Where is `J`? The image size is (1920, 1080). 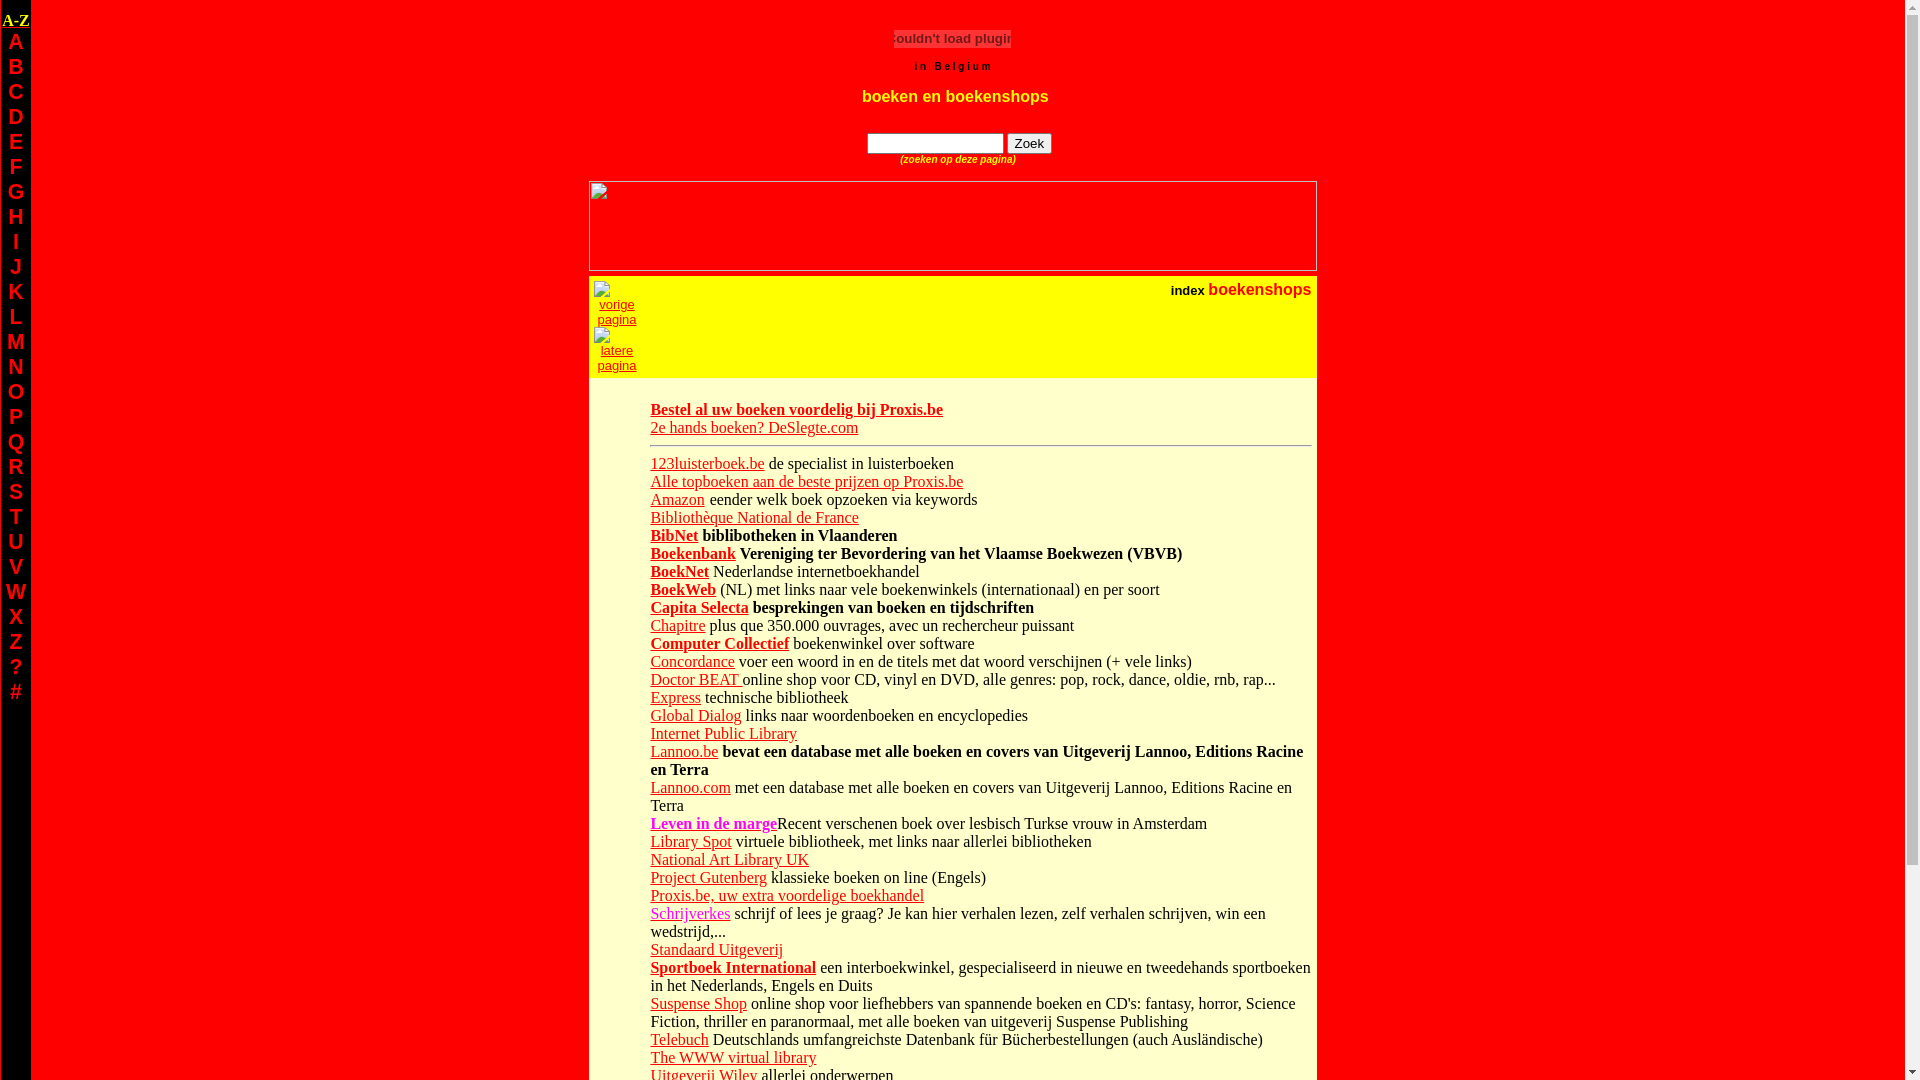
J is located at coordinates (16, 267).